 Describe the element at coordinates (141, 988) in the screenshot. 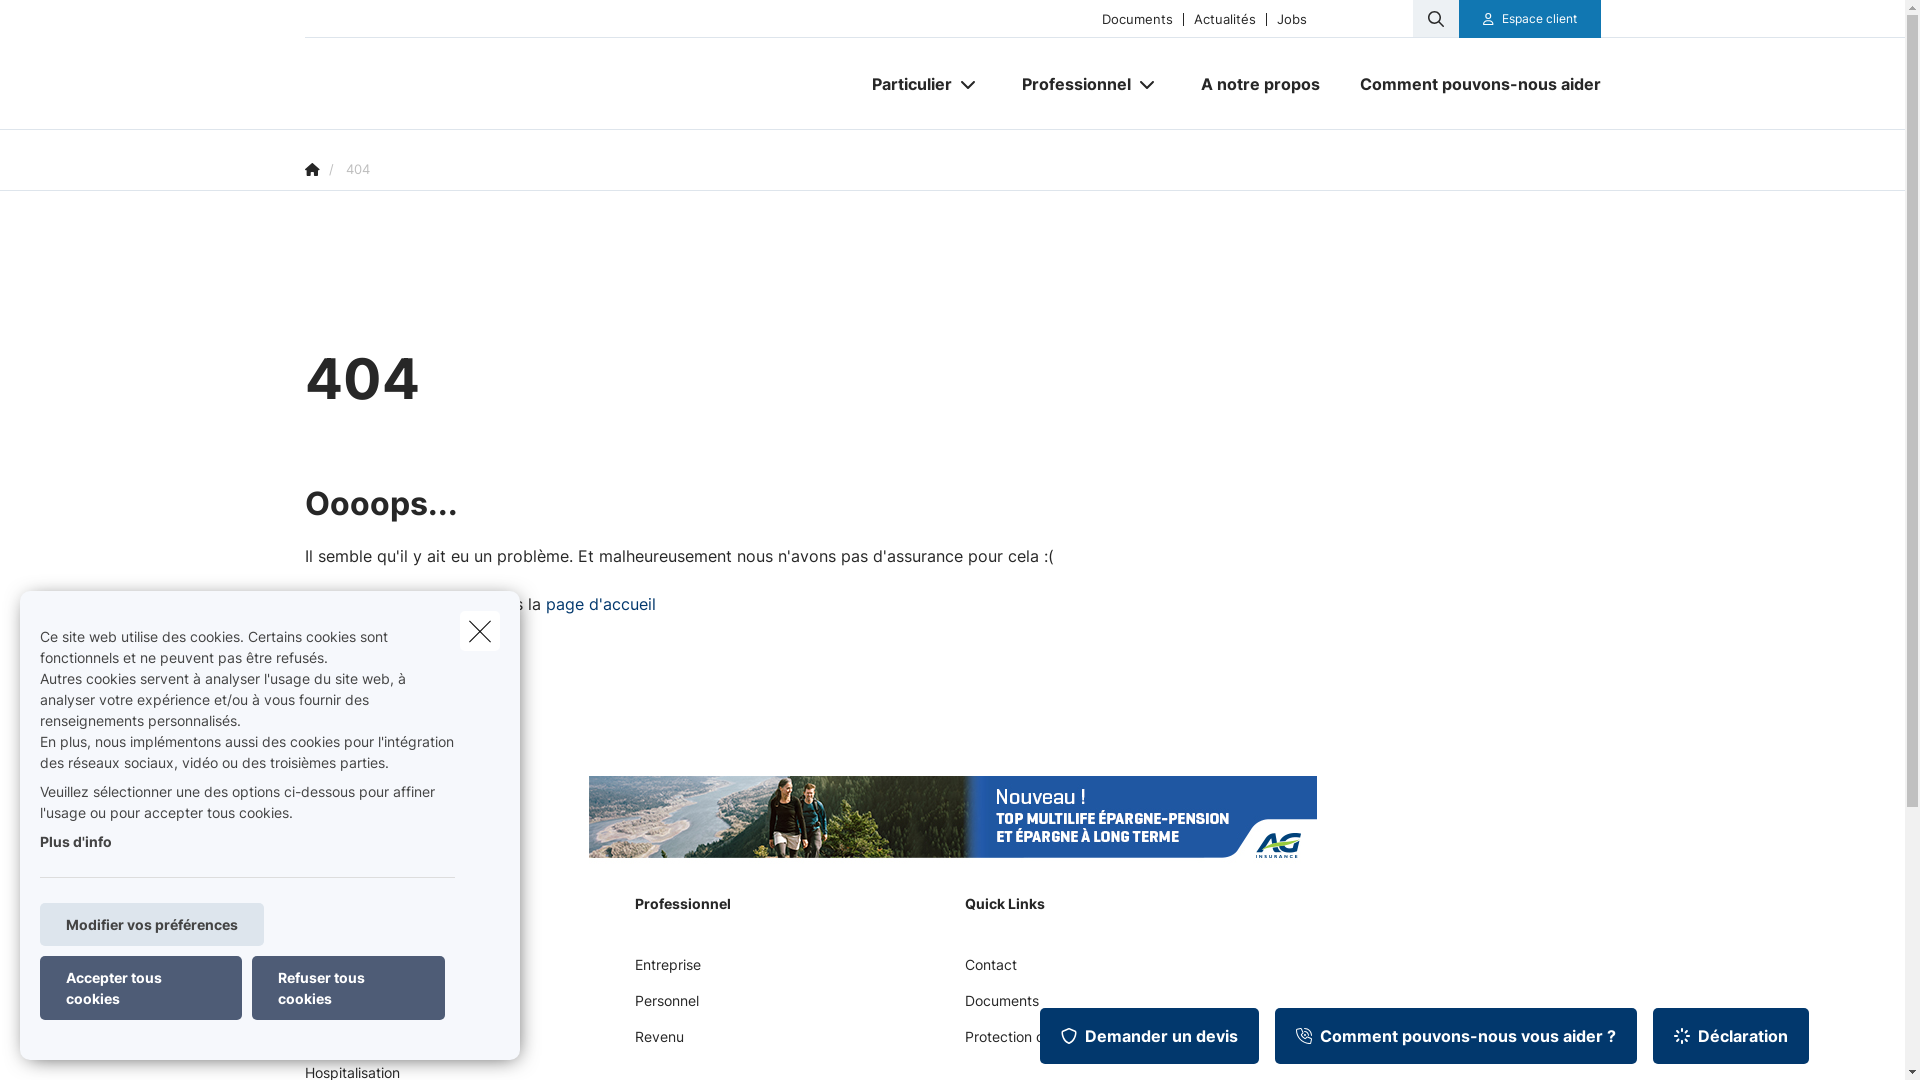

I see `Accepter tous cookies` at that location.